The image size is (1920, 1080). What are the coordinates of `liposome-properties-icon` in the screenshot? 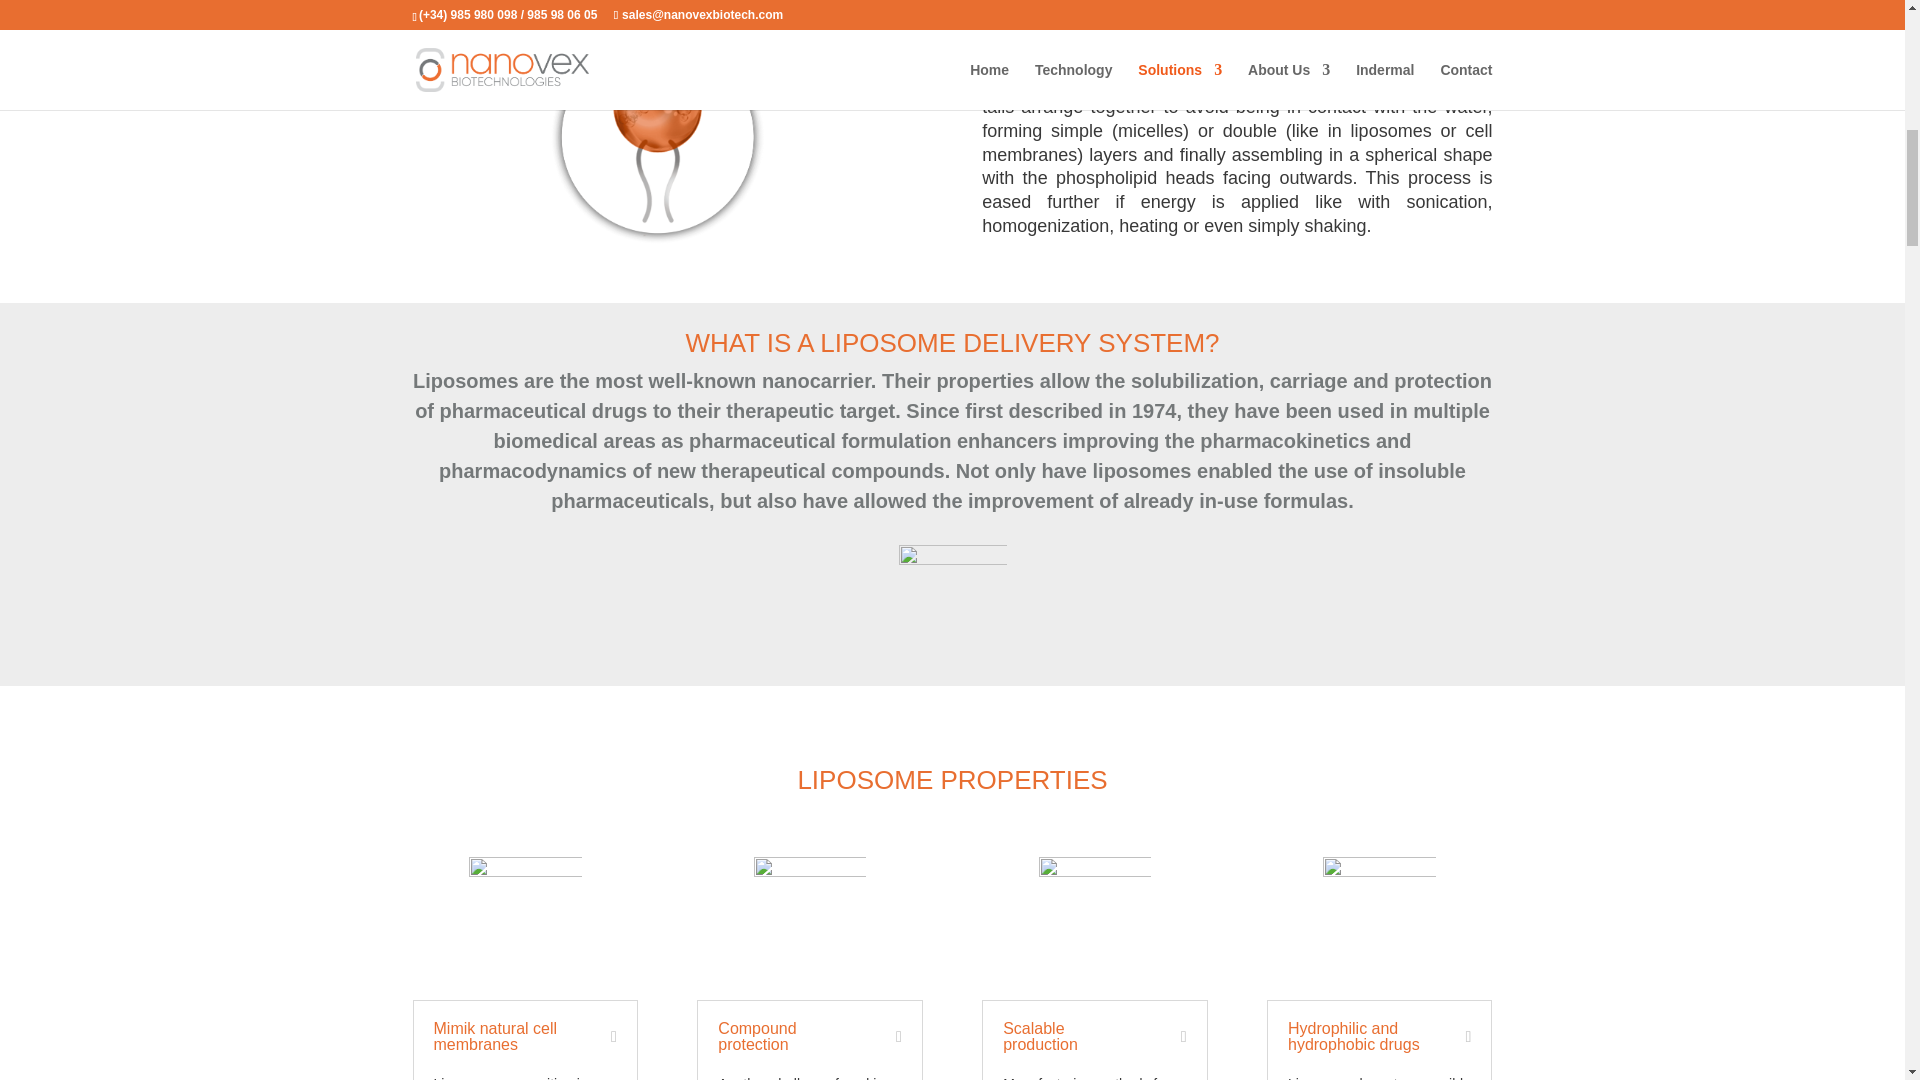 It's located at (1095, 913).